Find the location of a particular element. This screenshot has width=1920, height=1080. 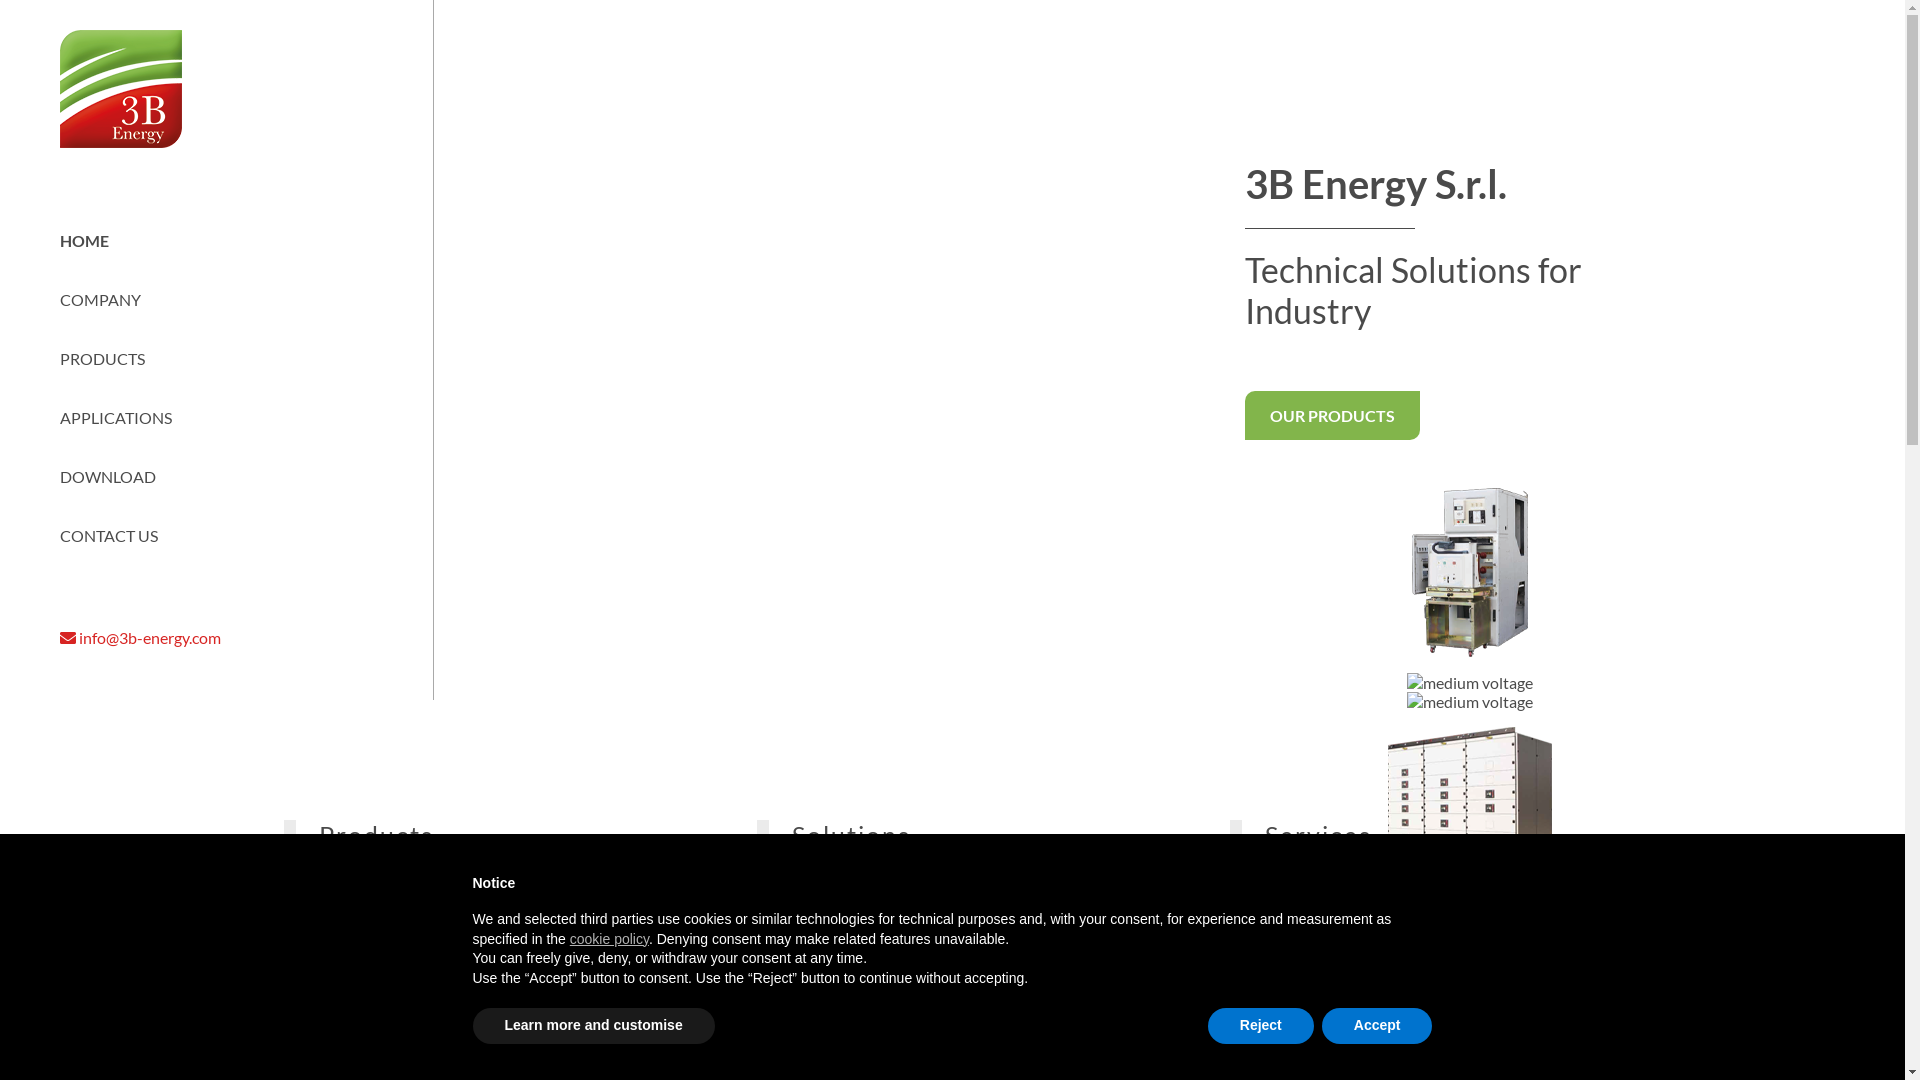

Reject is located at coordinates (1261, 1026).